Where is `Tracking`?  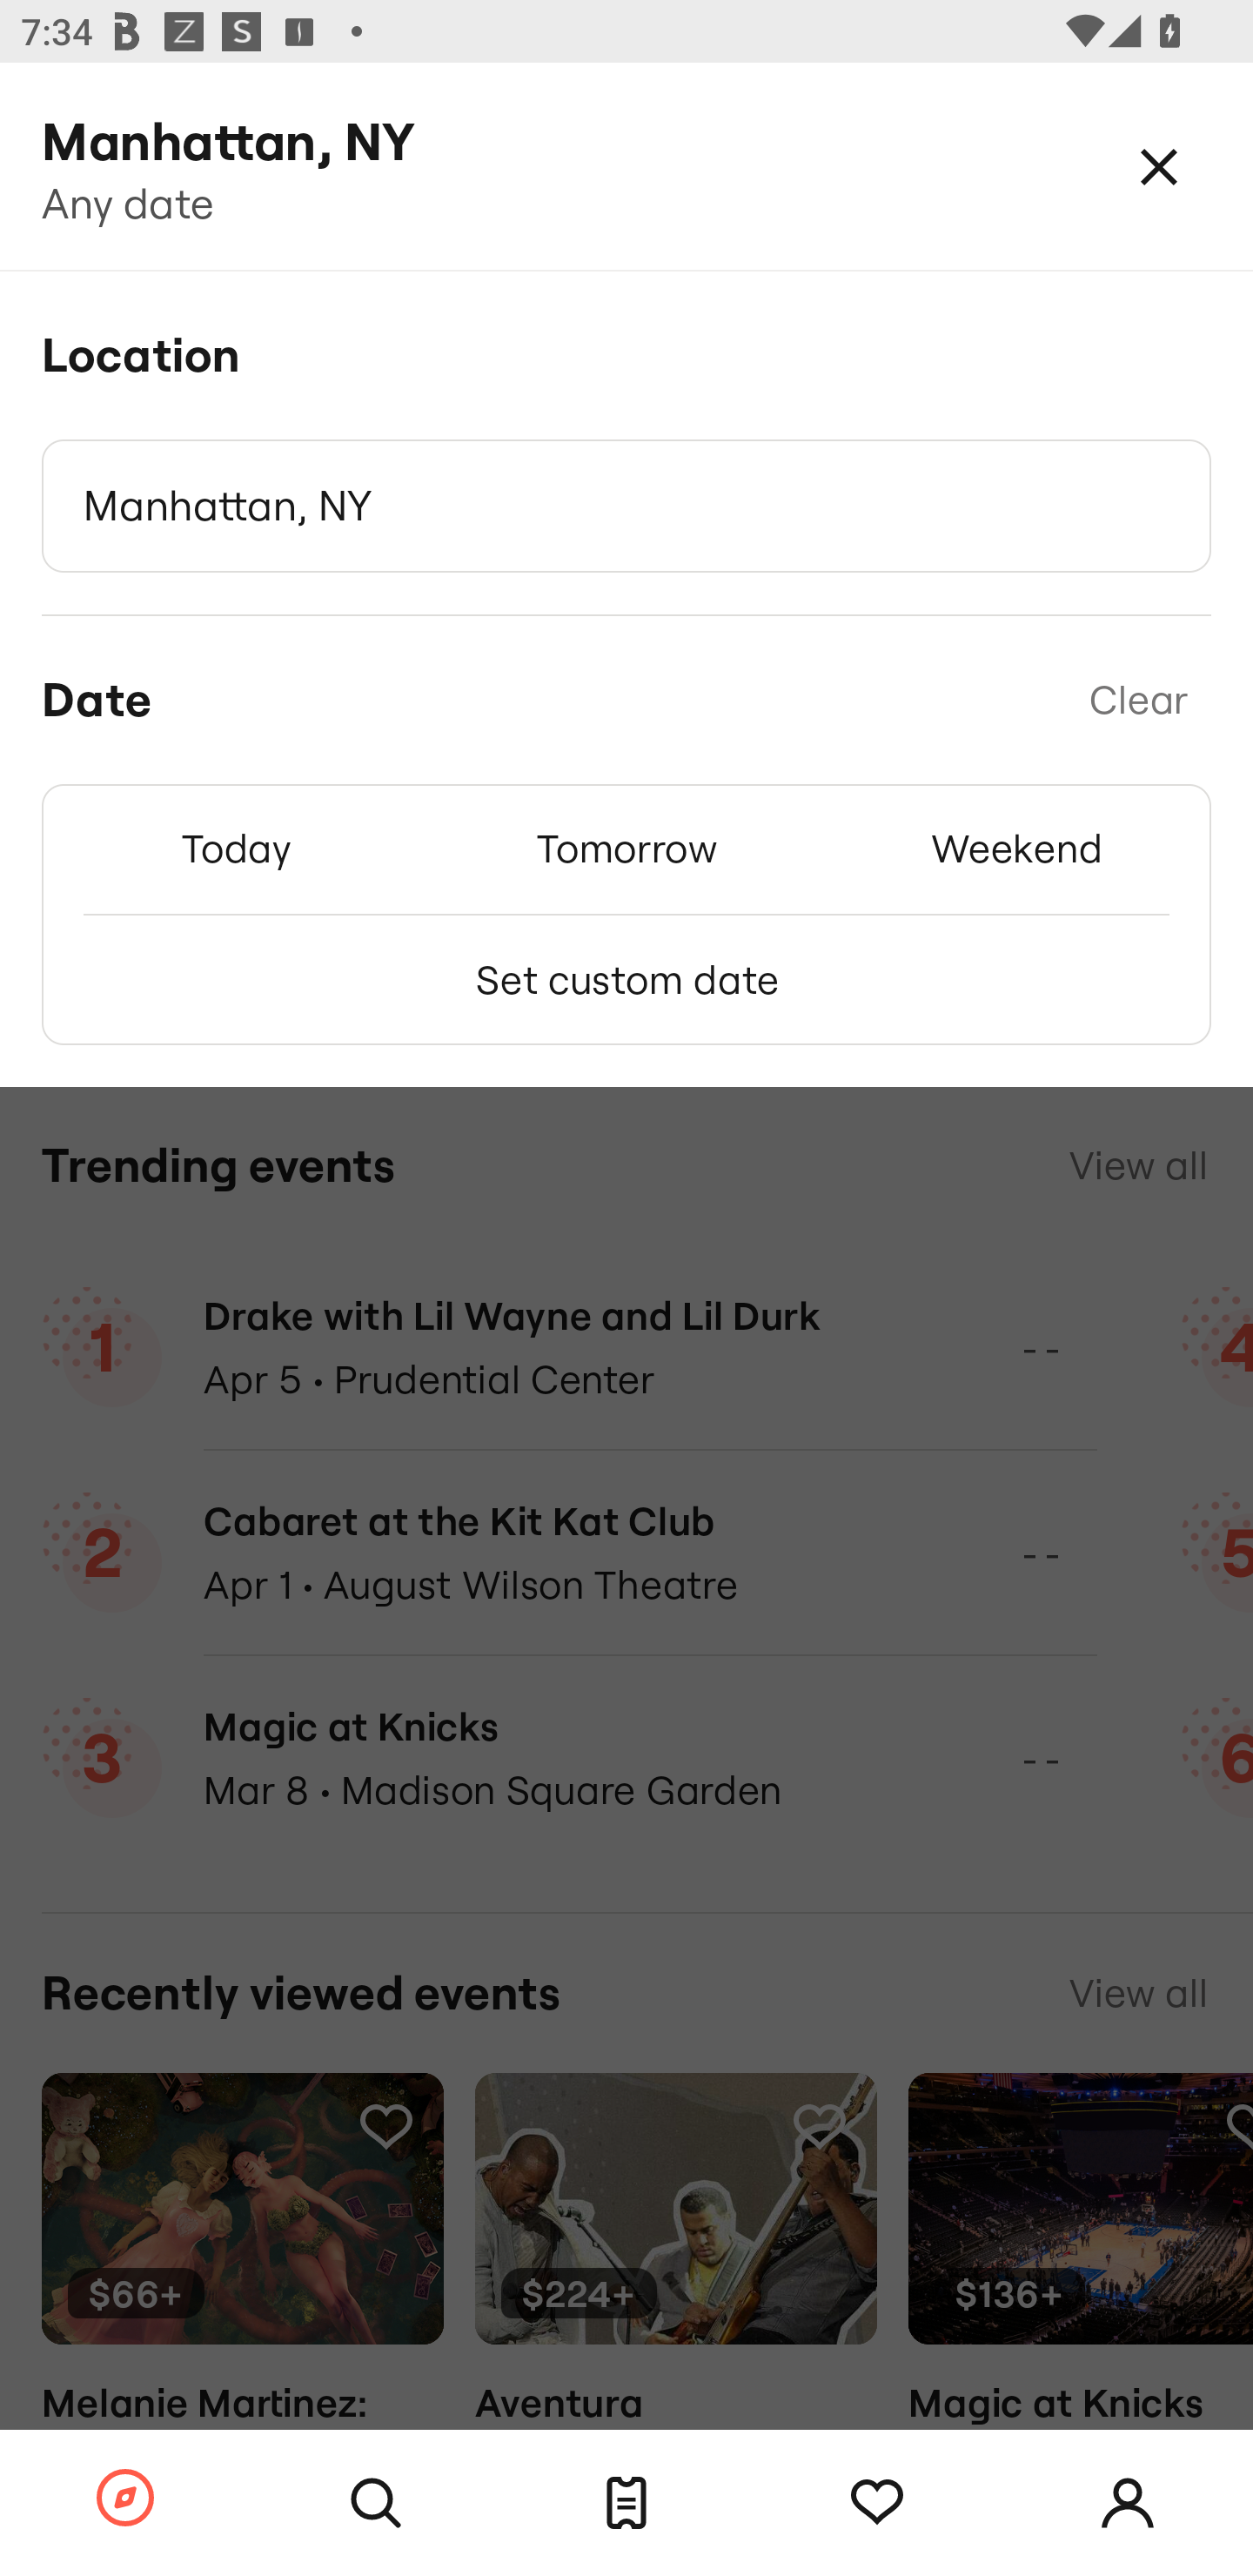
Tracking is located at coordinates (877, 2503).